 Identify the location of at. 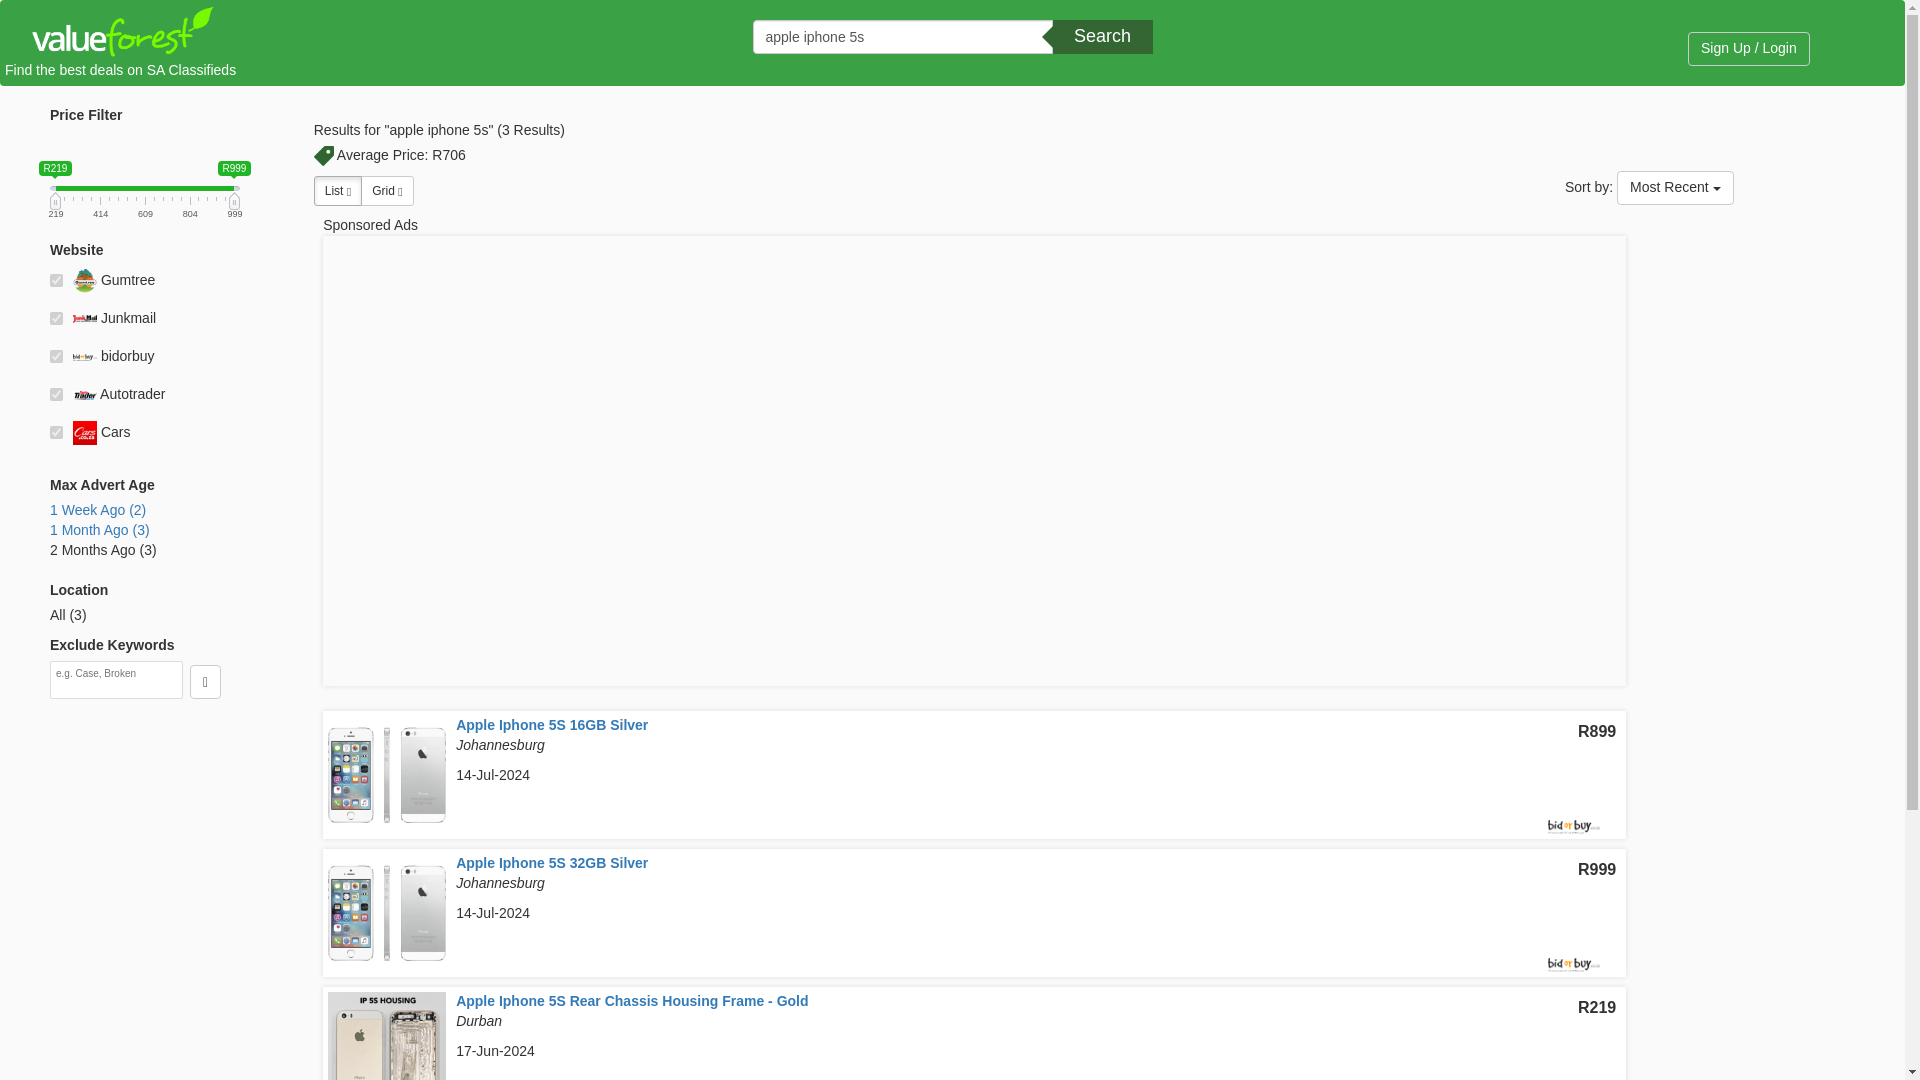
(56, 394).